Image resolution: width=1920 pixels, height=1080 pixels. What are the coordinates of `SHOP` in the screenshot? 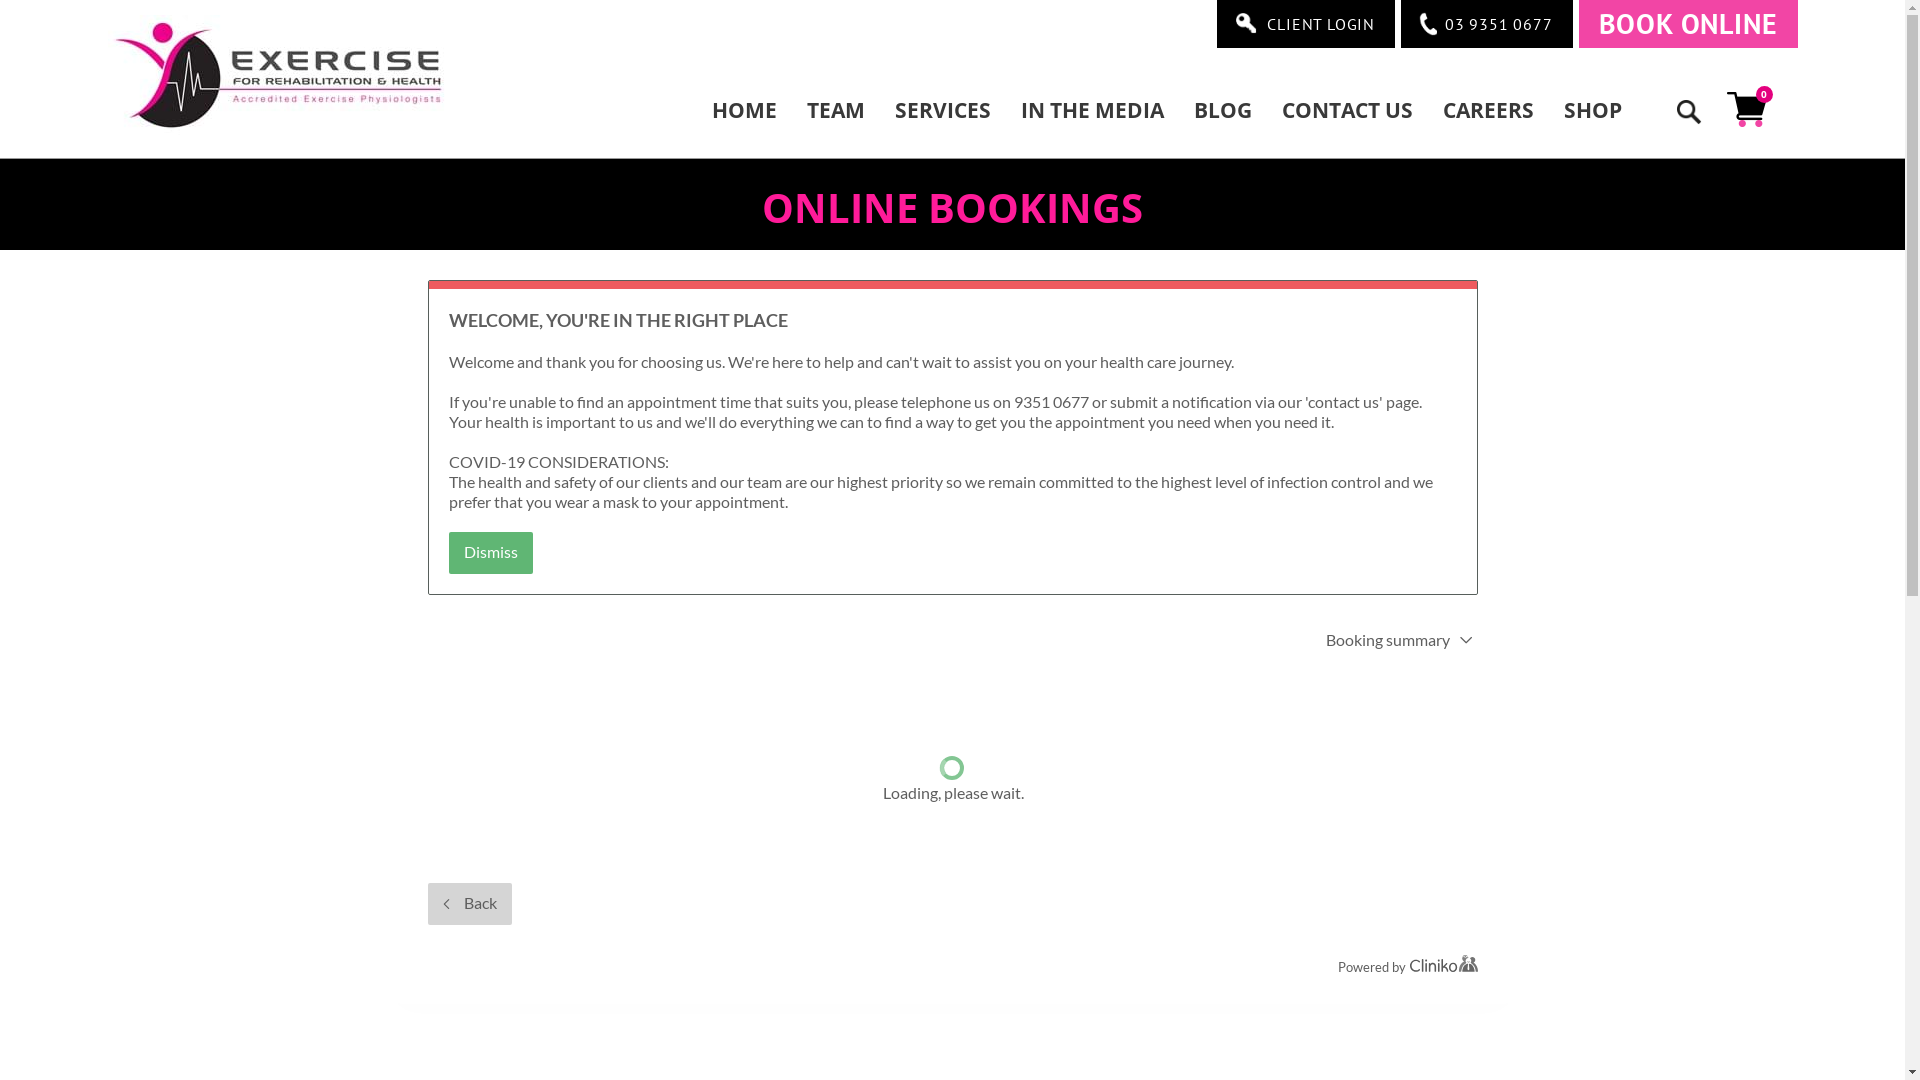 It's located at (1592, 110).